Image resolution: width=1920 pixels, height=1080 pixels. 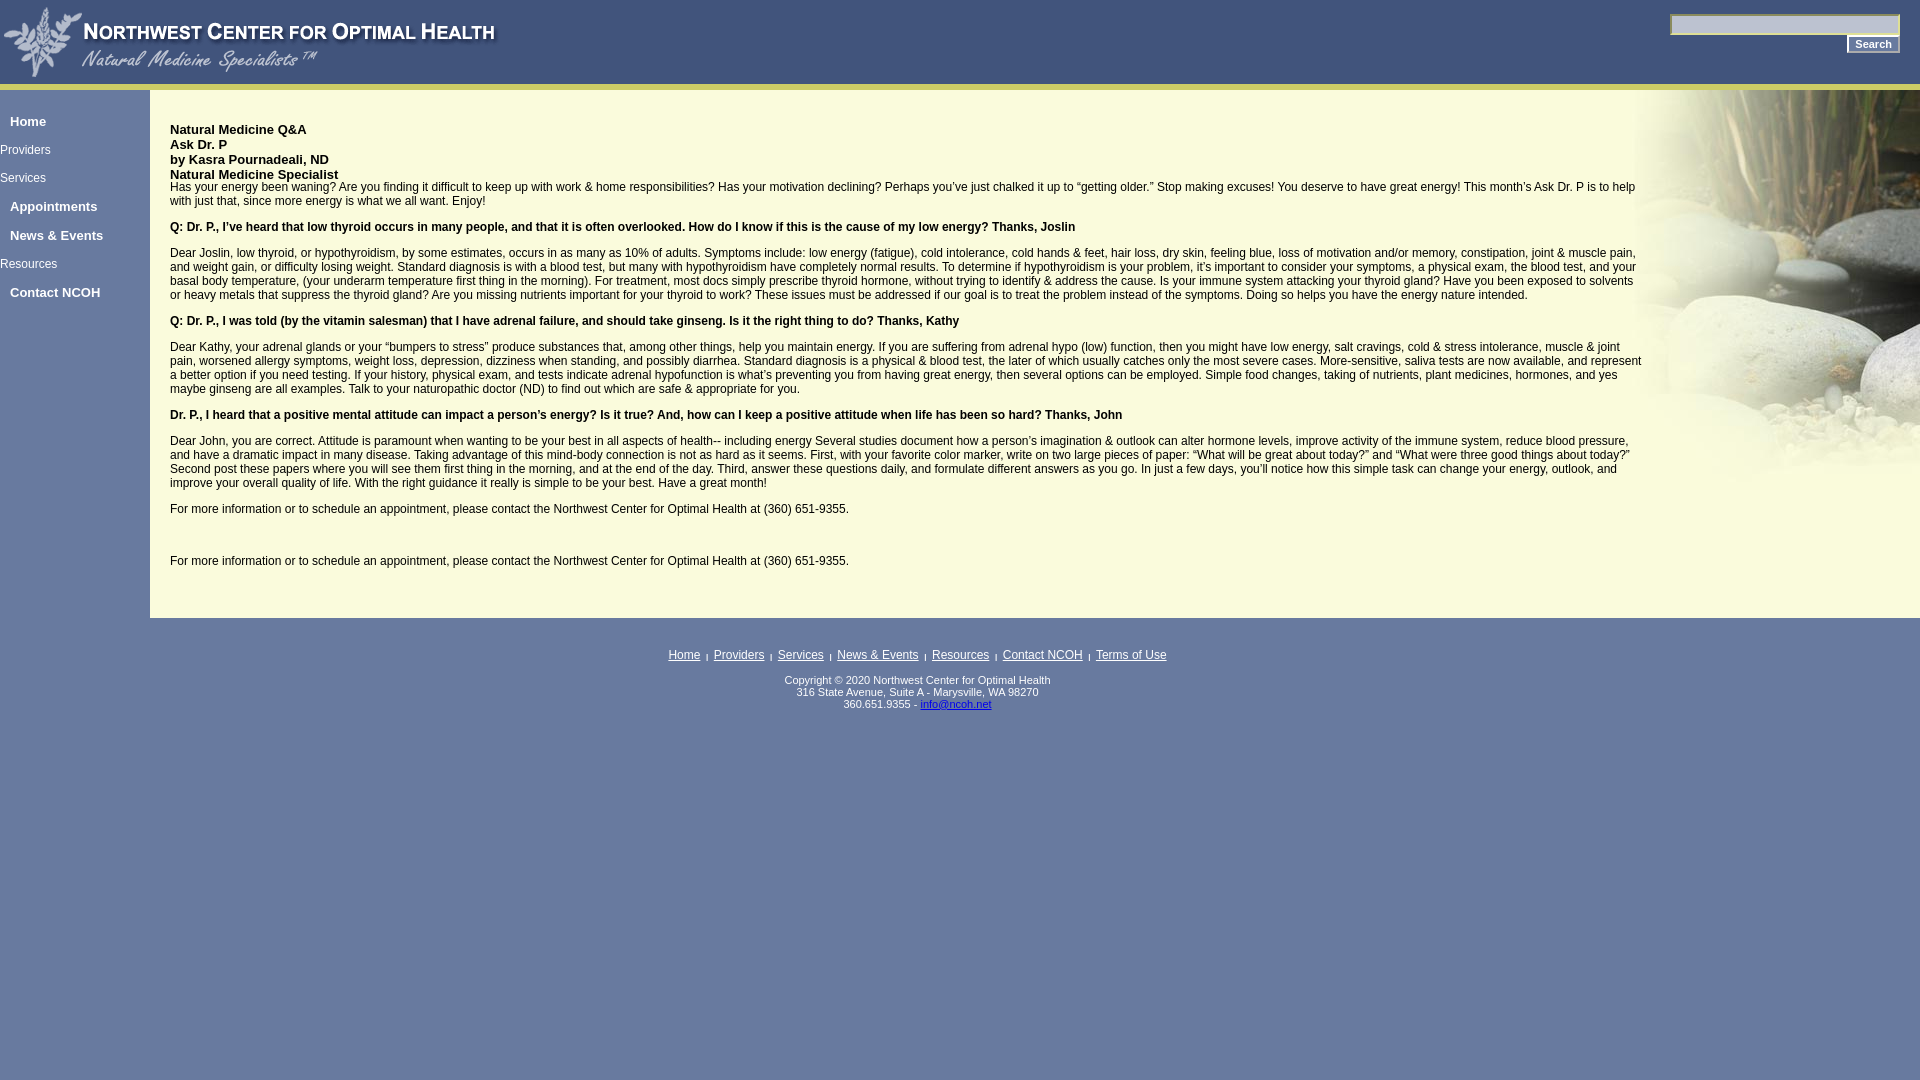 I want to click on Search, so click(x=1874, y=43).